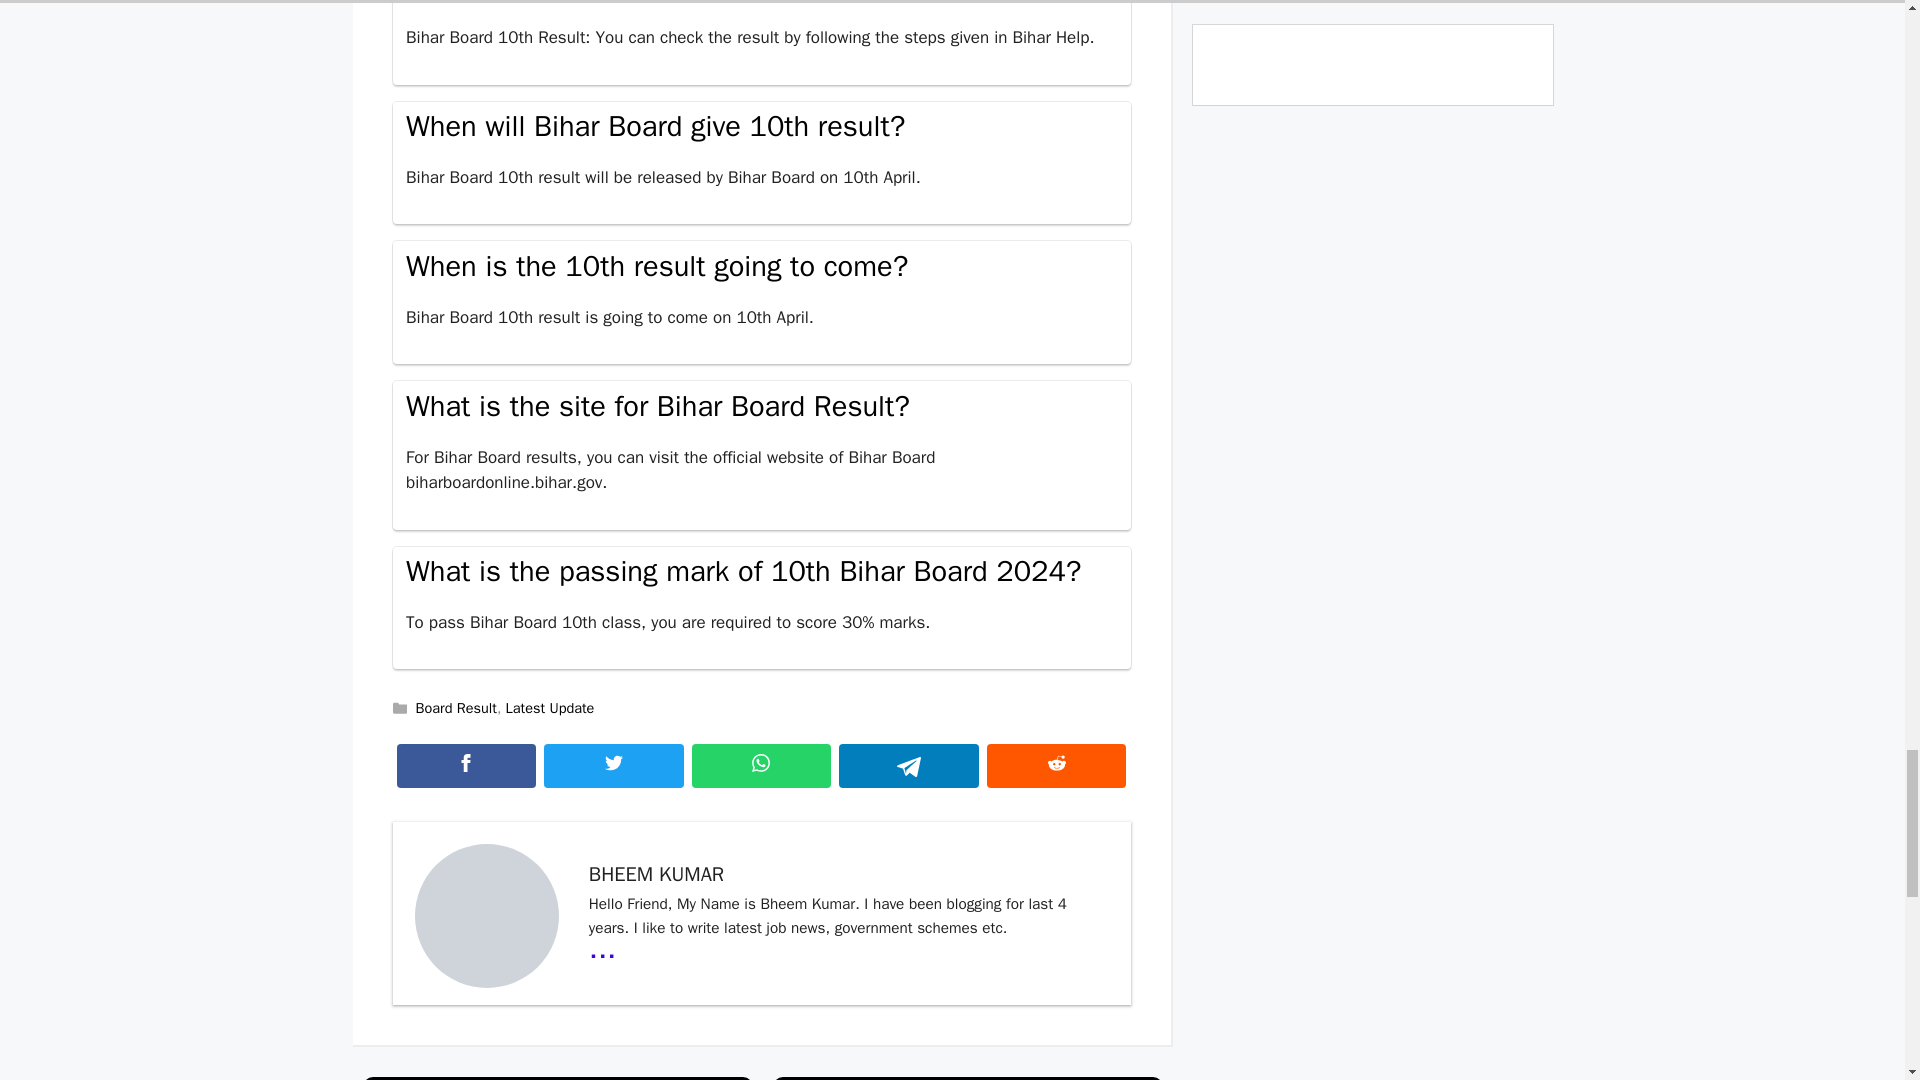 This screenshot has height=1080, width=1920. What do you see at coordinates (456, 708) in the screenshot?
I see `Board Result` at bounding box center [456, 708].